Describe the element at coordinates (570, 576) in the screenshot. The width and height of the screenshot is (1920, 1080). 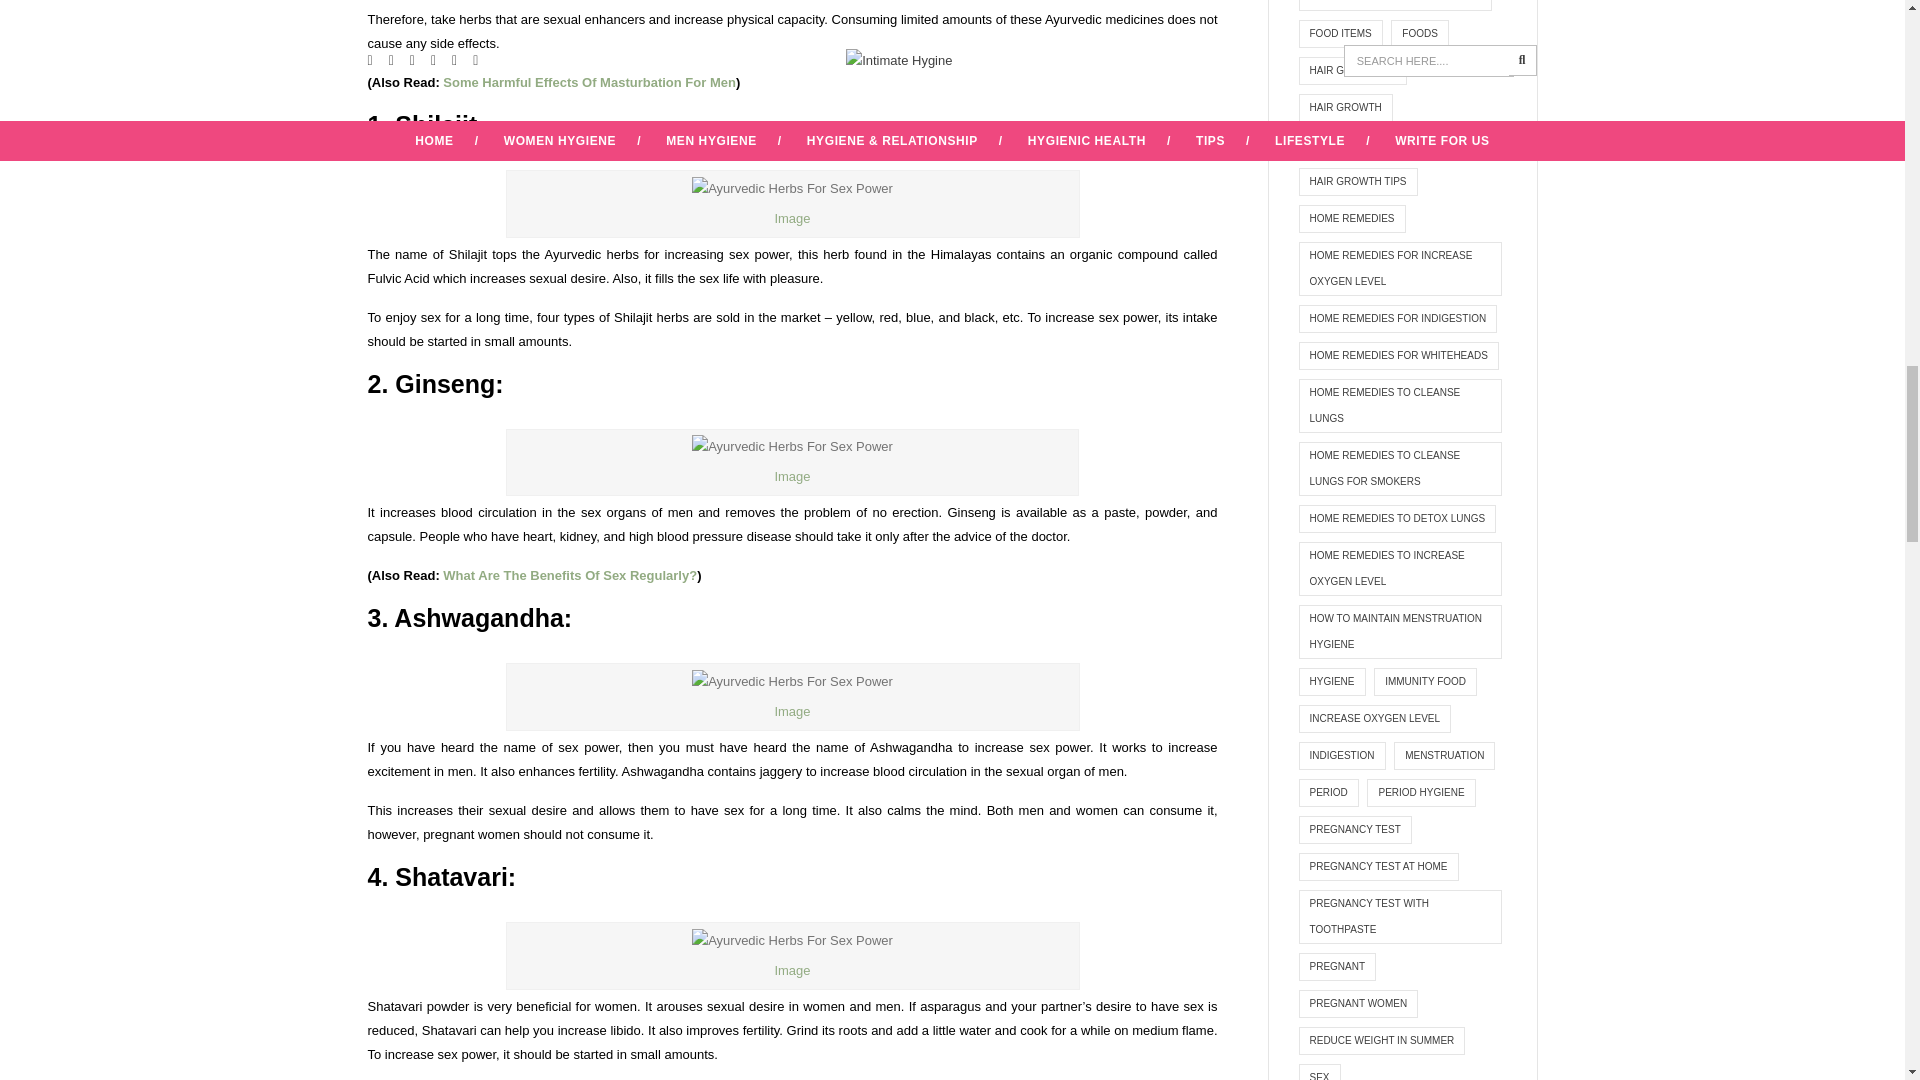
I see `What Are The Benefits Of Sex Regularly?` at that location.